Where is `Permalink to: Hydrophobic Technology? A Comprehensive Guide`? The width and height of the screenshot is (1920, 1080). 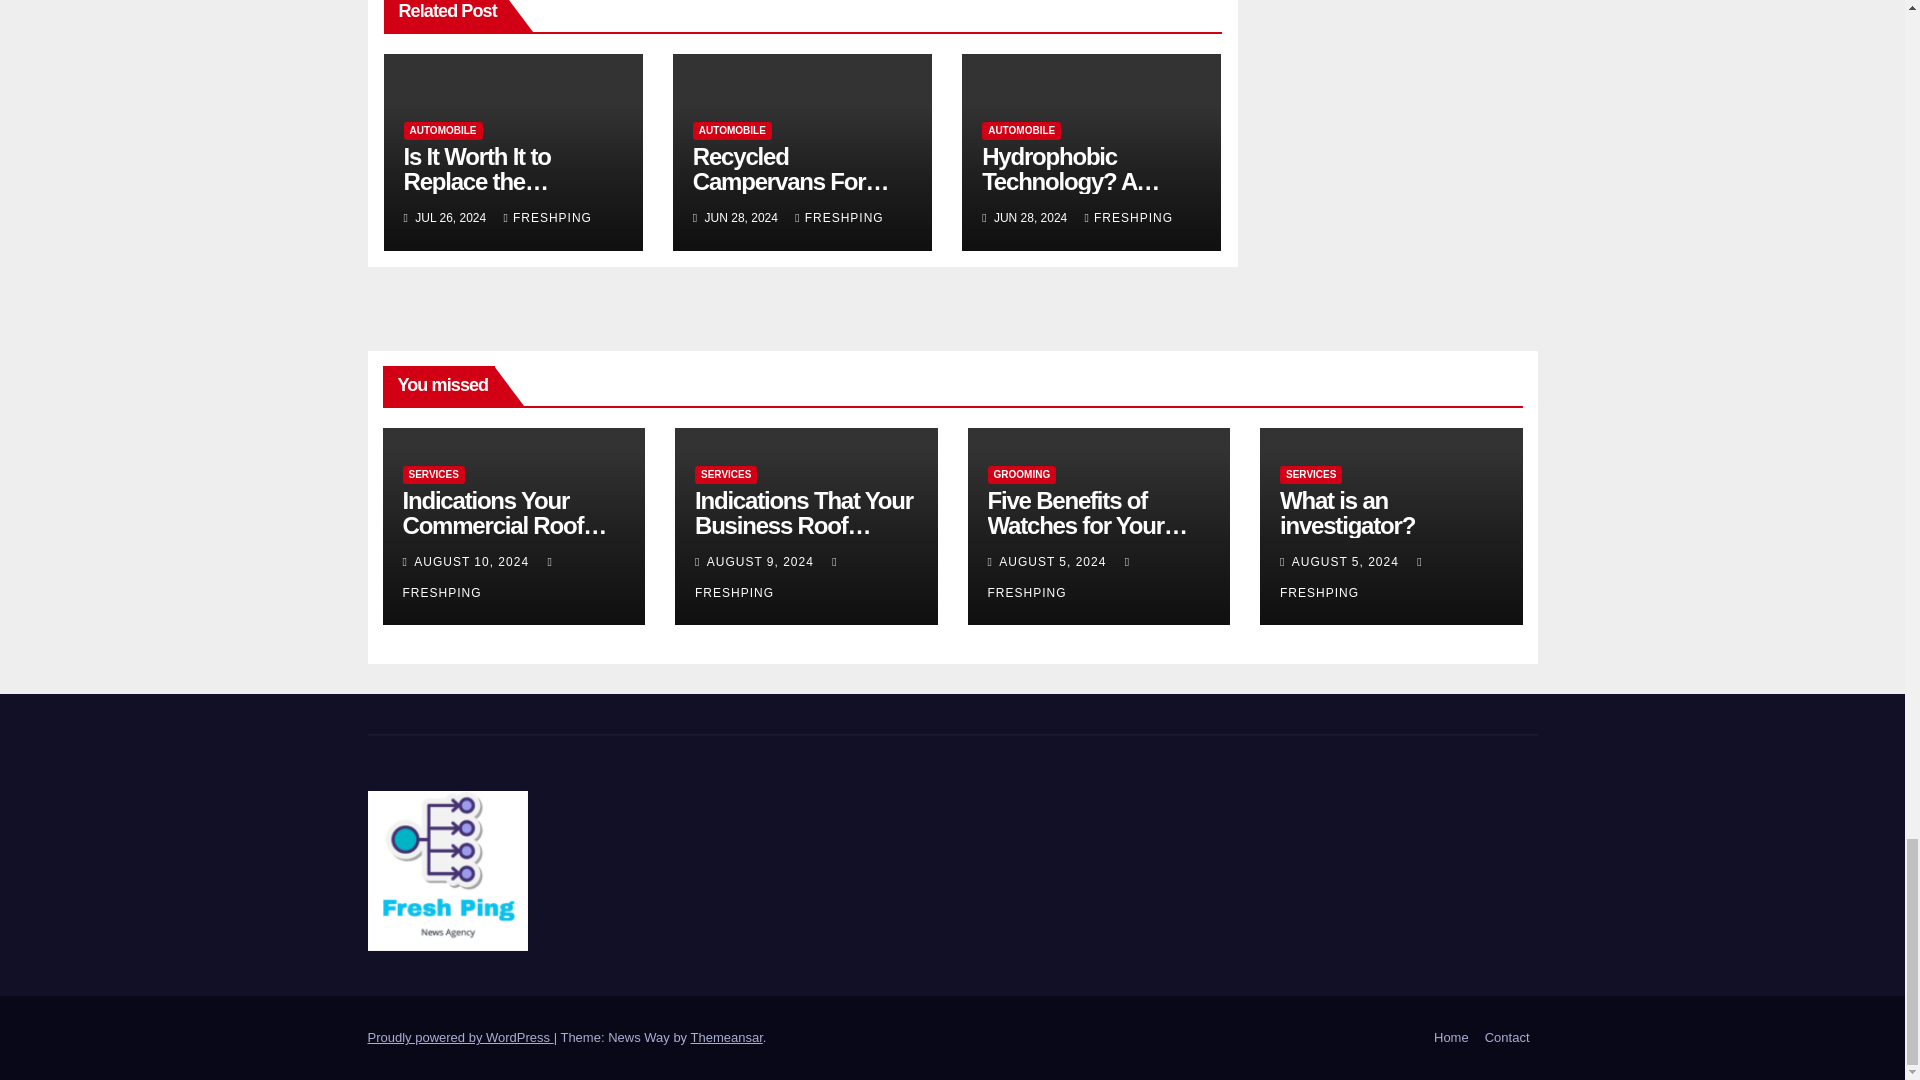
Permalink to: Hydrophobic Technology? A Comprehensive Guide is located at coordinates (1070, 194).